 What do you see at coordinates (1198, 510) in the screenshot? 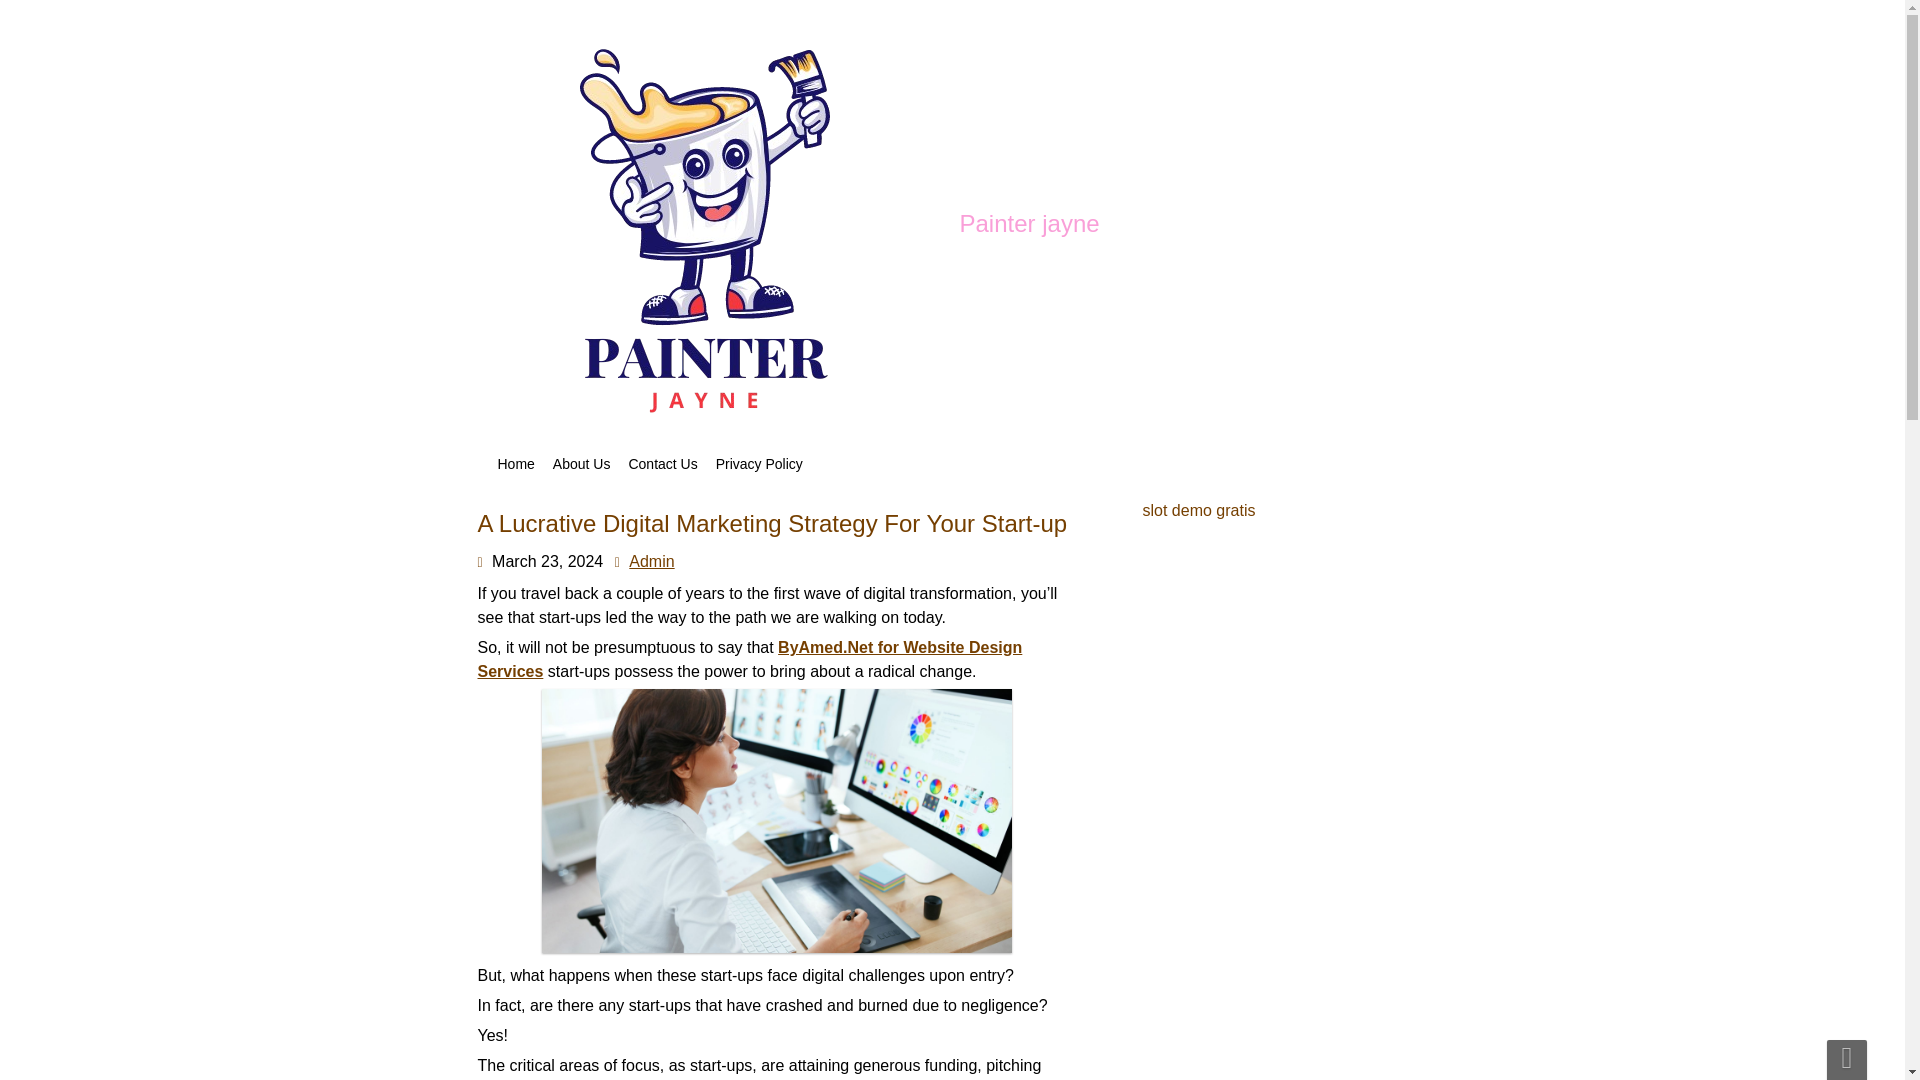
I see `slot demo gratis` at bounding box center [1198, 510].